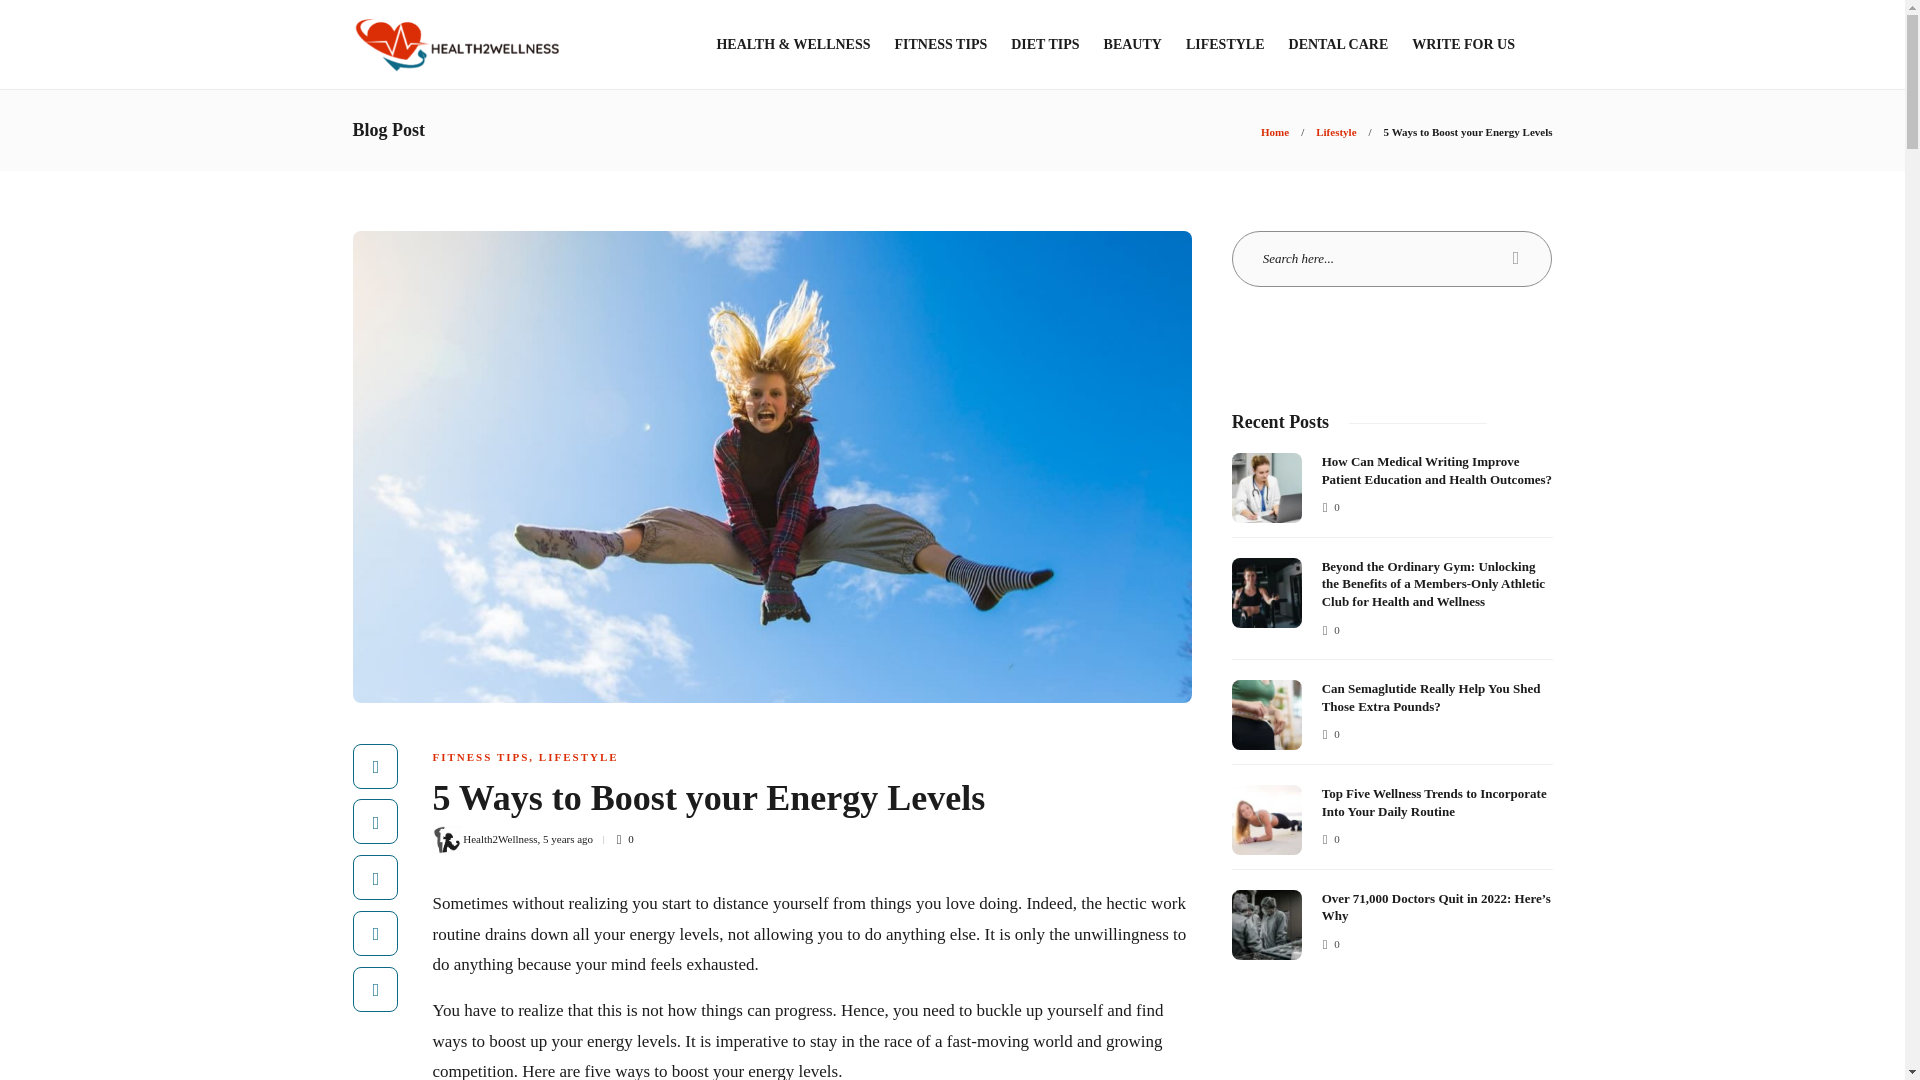 The height and width of the screenshot is (1080, 1920). Describe the element at coordinates (1045, 44) in the screenshot. I see `DIET TIPS` at that location.